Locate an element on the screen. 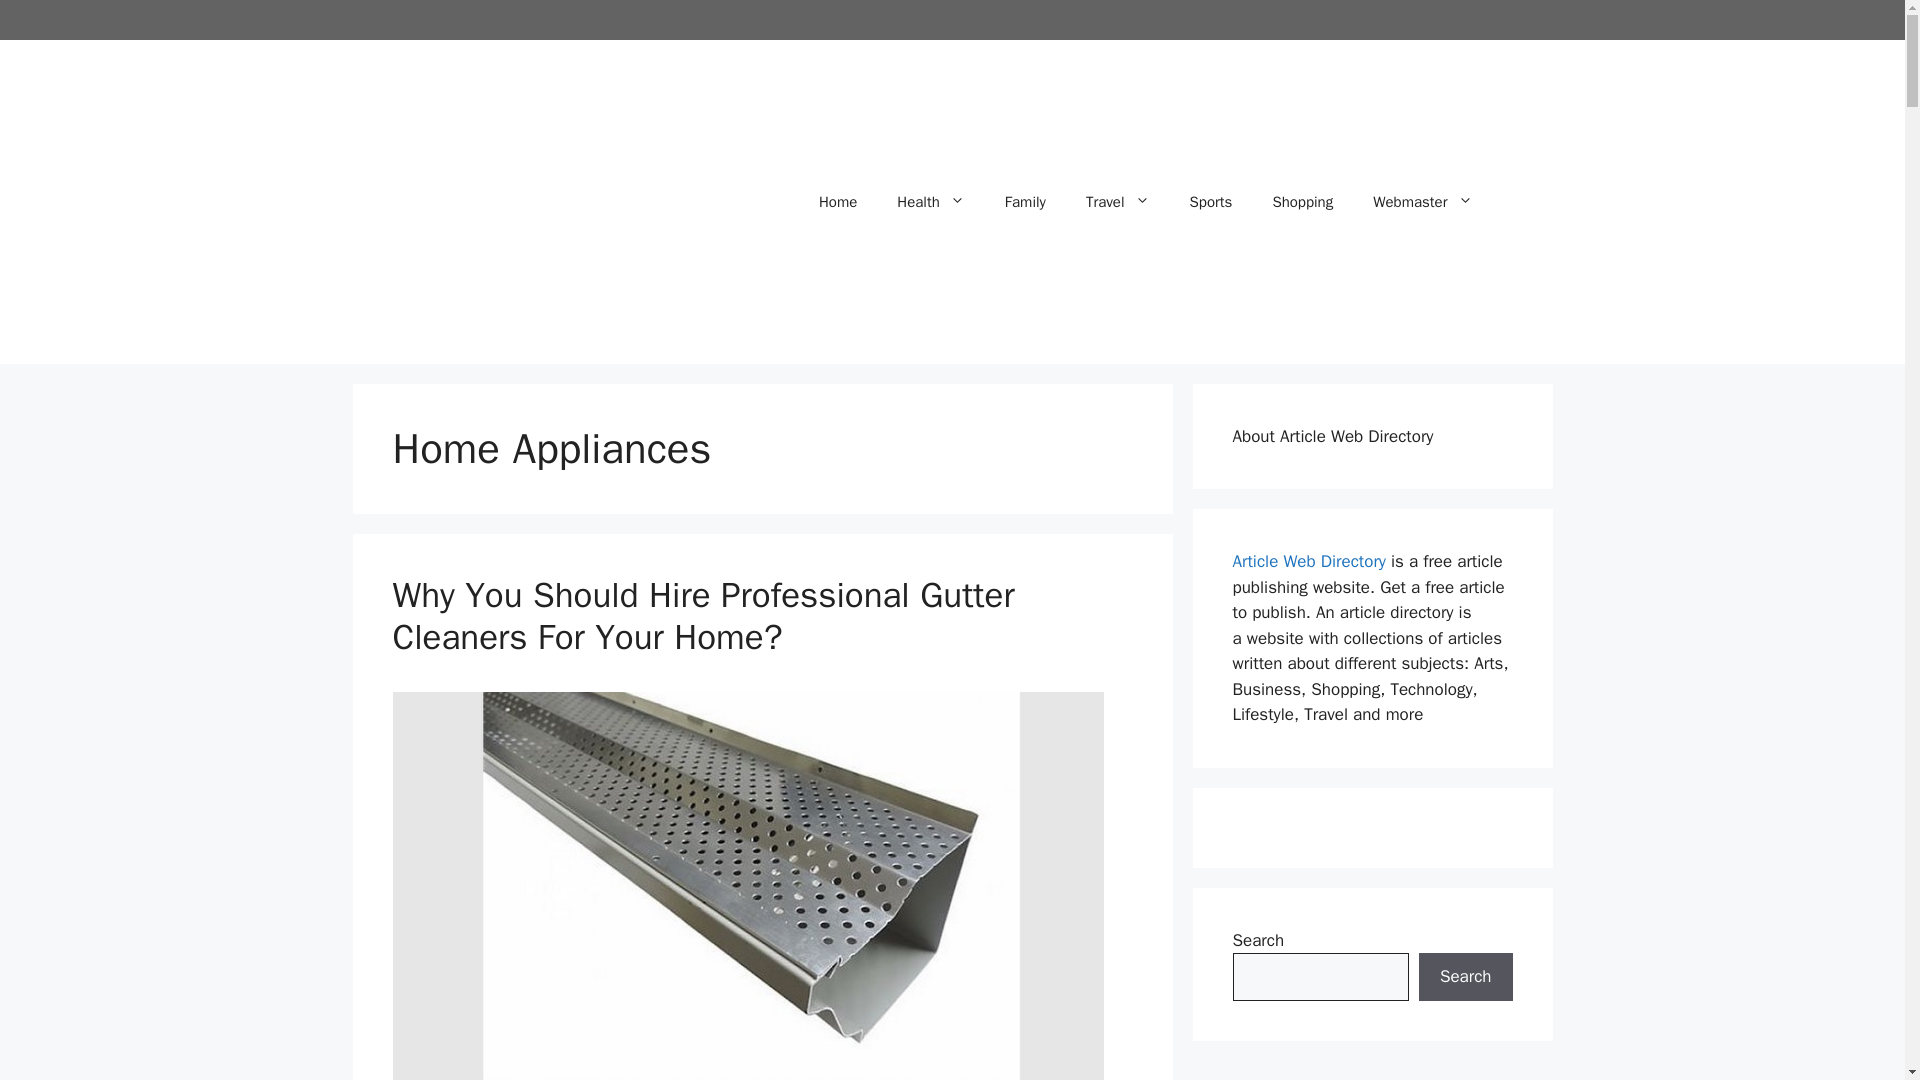  Shopping is located at coordinates (1302, 202).